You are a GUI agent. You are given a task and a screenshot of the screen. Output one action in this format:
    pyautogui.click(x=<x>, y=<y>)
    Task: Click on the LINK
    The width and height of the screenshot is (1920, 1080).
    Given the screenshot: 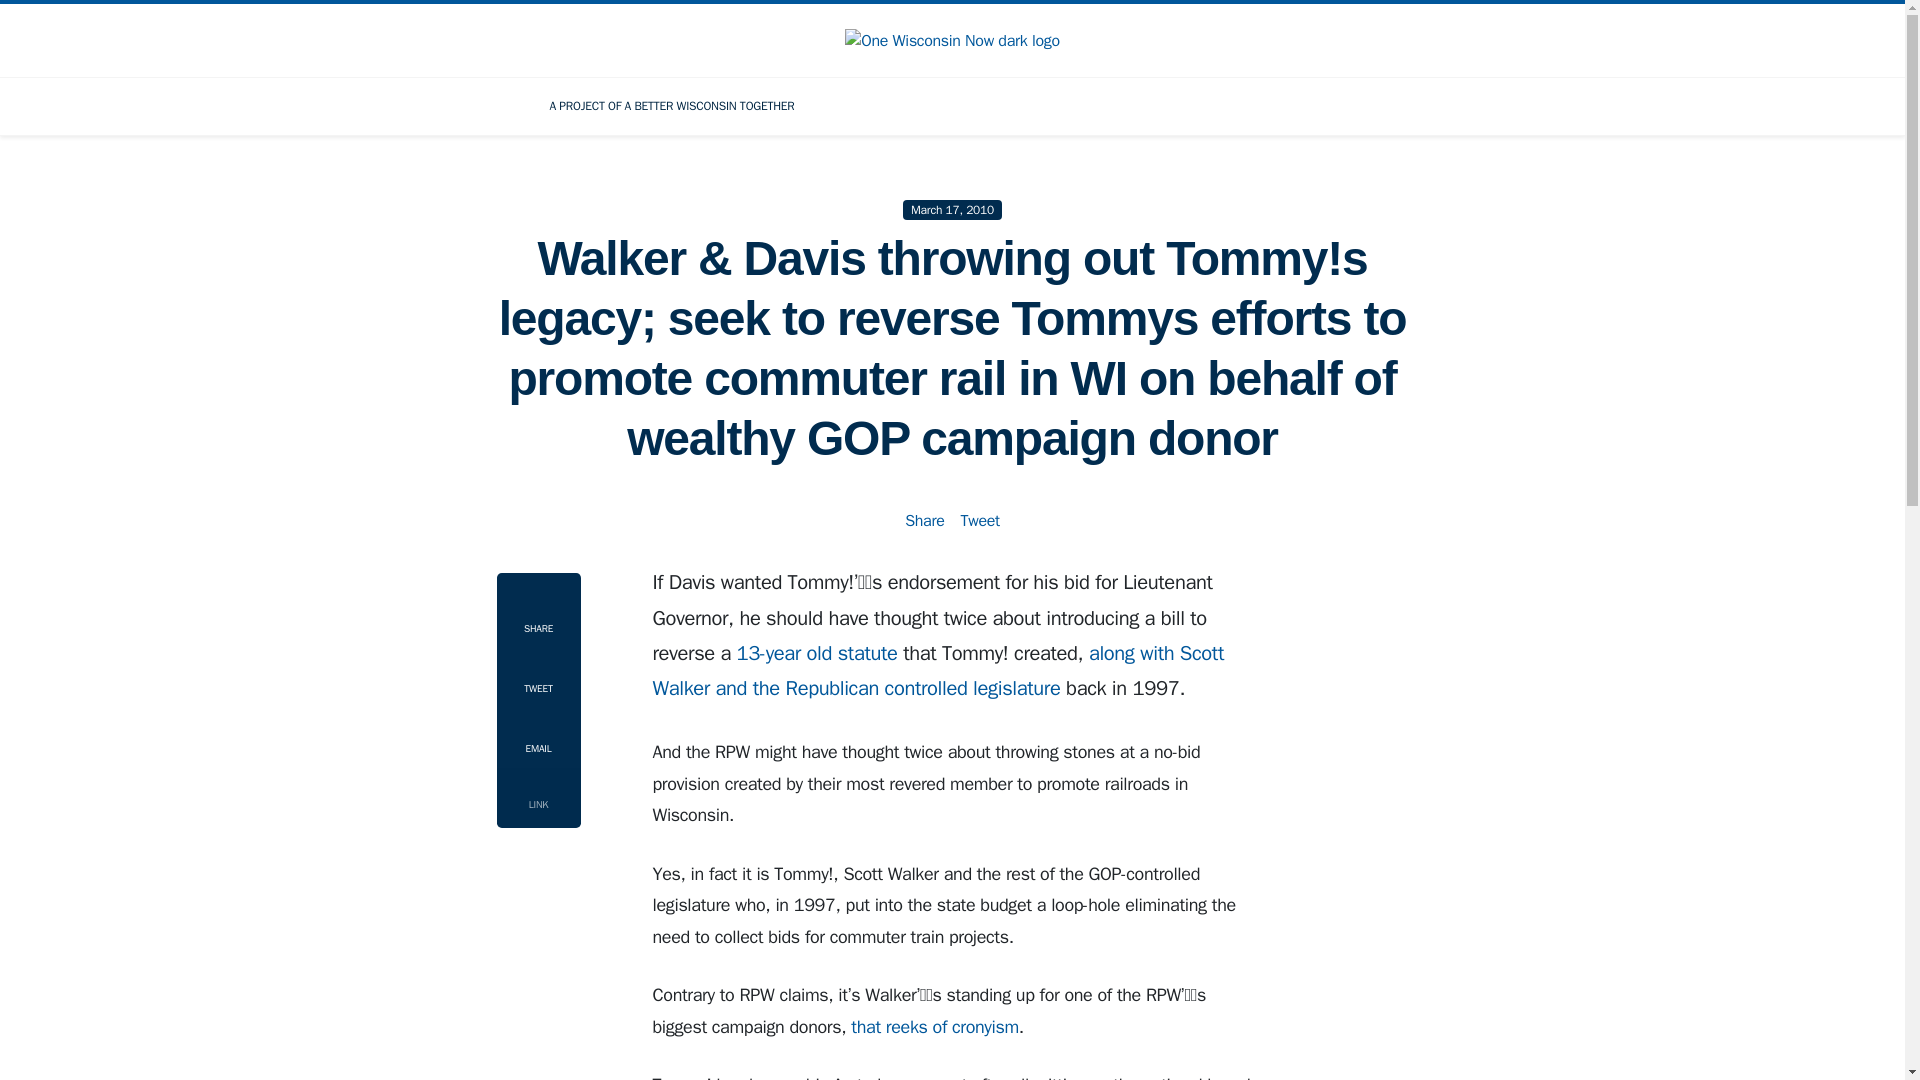 What is the action you would take?
    pyautogui.click(x=537, y=793)
    